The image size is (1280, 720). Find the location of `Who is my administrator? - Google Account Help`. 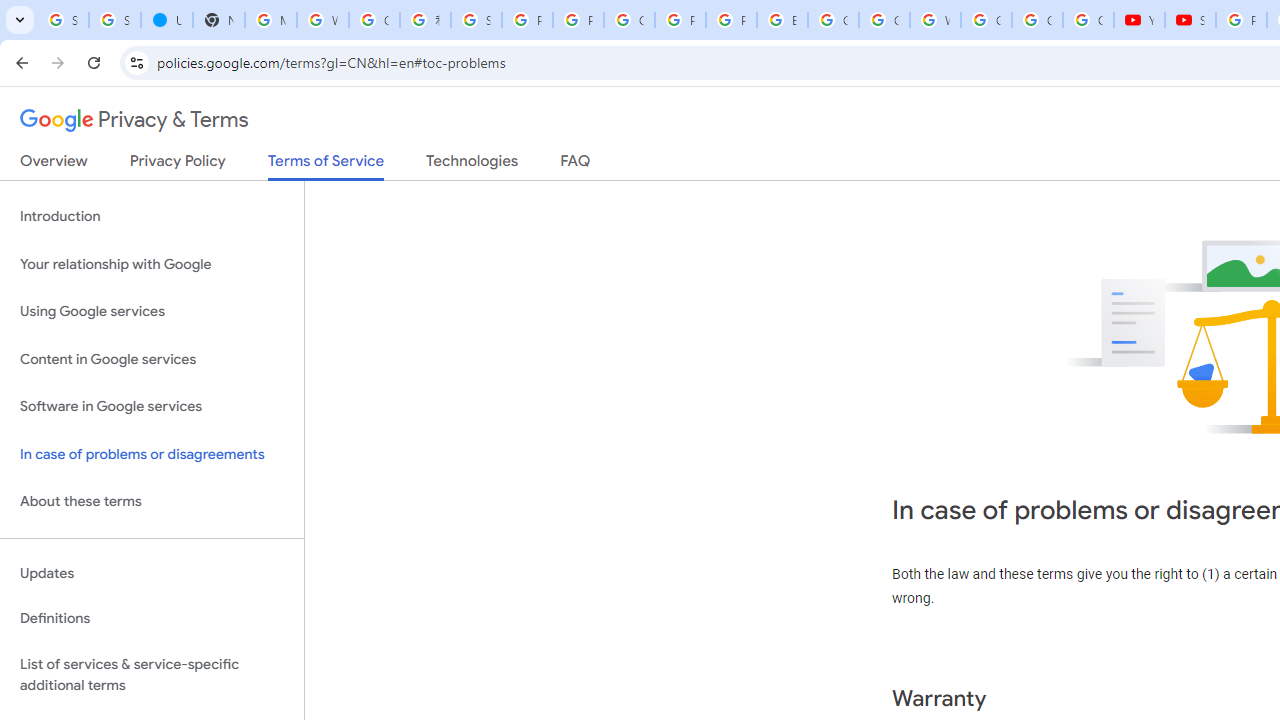

Who is my administrator? - Google Account Help is located at coordinates (323, 20).